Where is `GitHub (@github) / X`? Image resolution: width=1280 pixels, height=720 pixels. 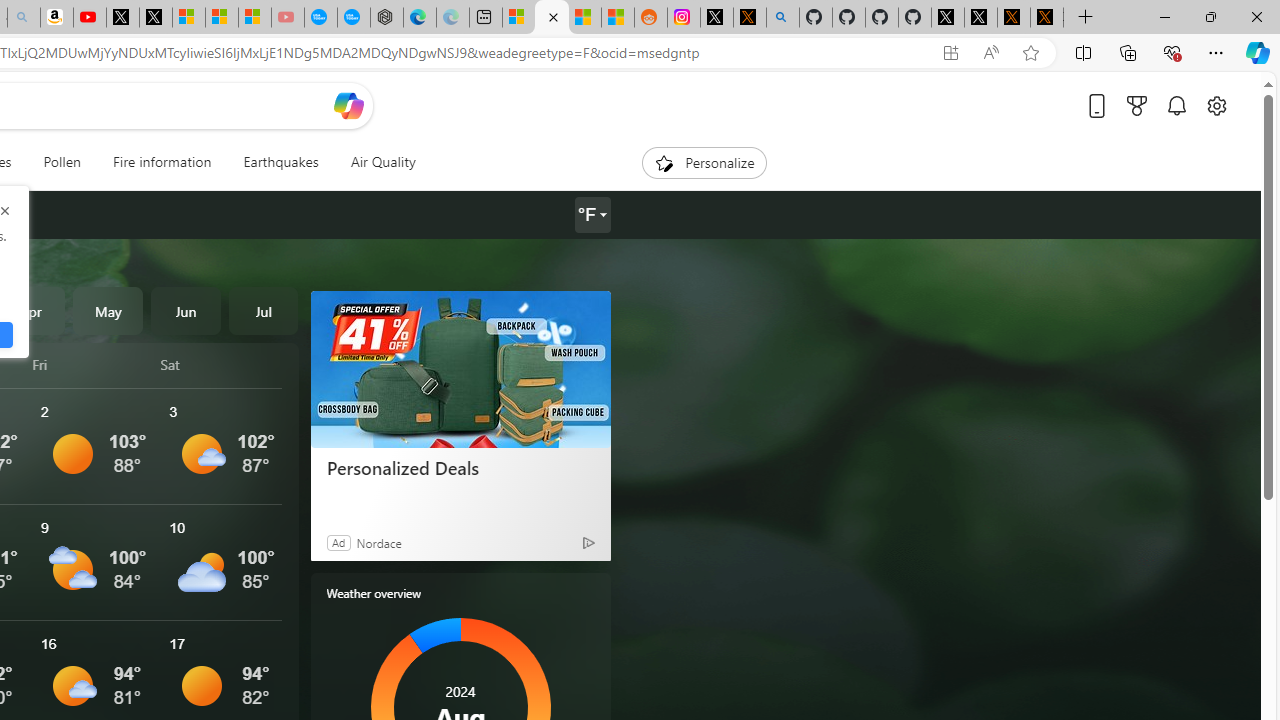
GitHub (@github) / X is located at coordinates (981, 18).